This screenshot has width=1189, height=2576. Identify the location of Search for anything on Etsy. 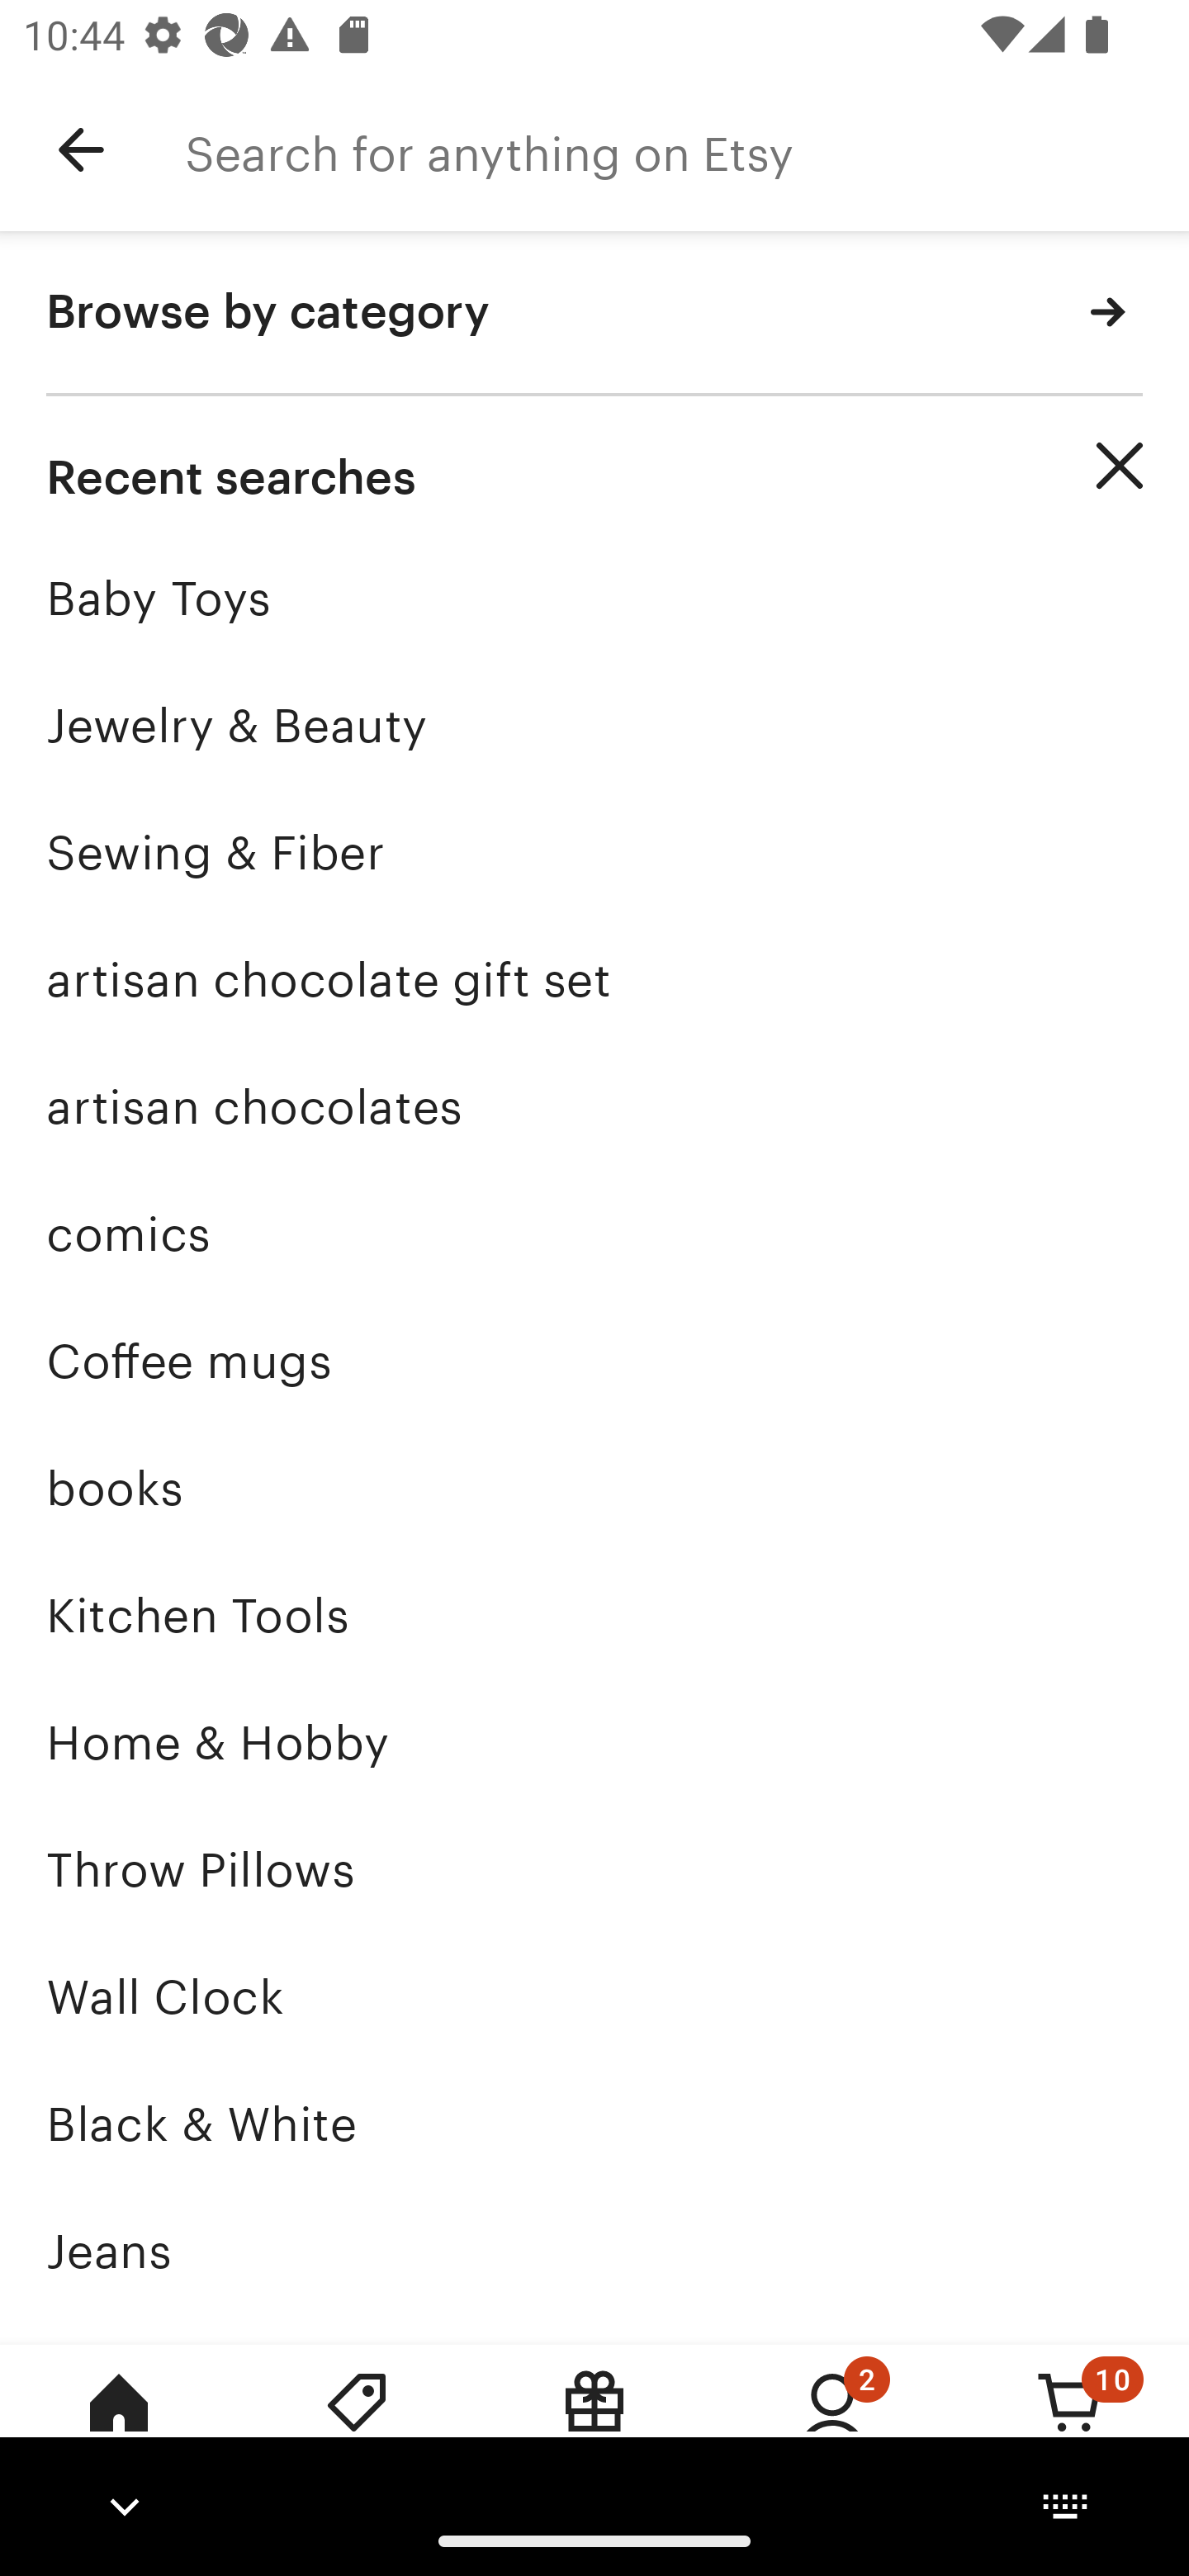
(687, 150).